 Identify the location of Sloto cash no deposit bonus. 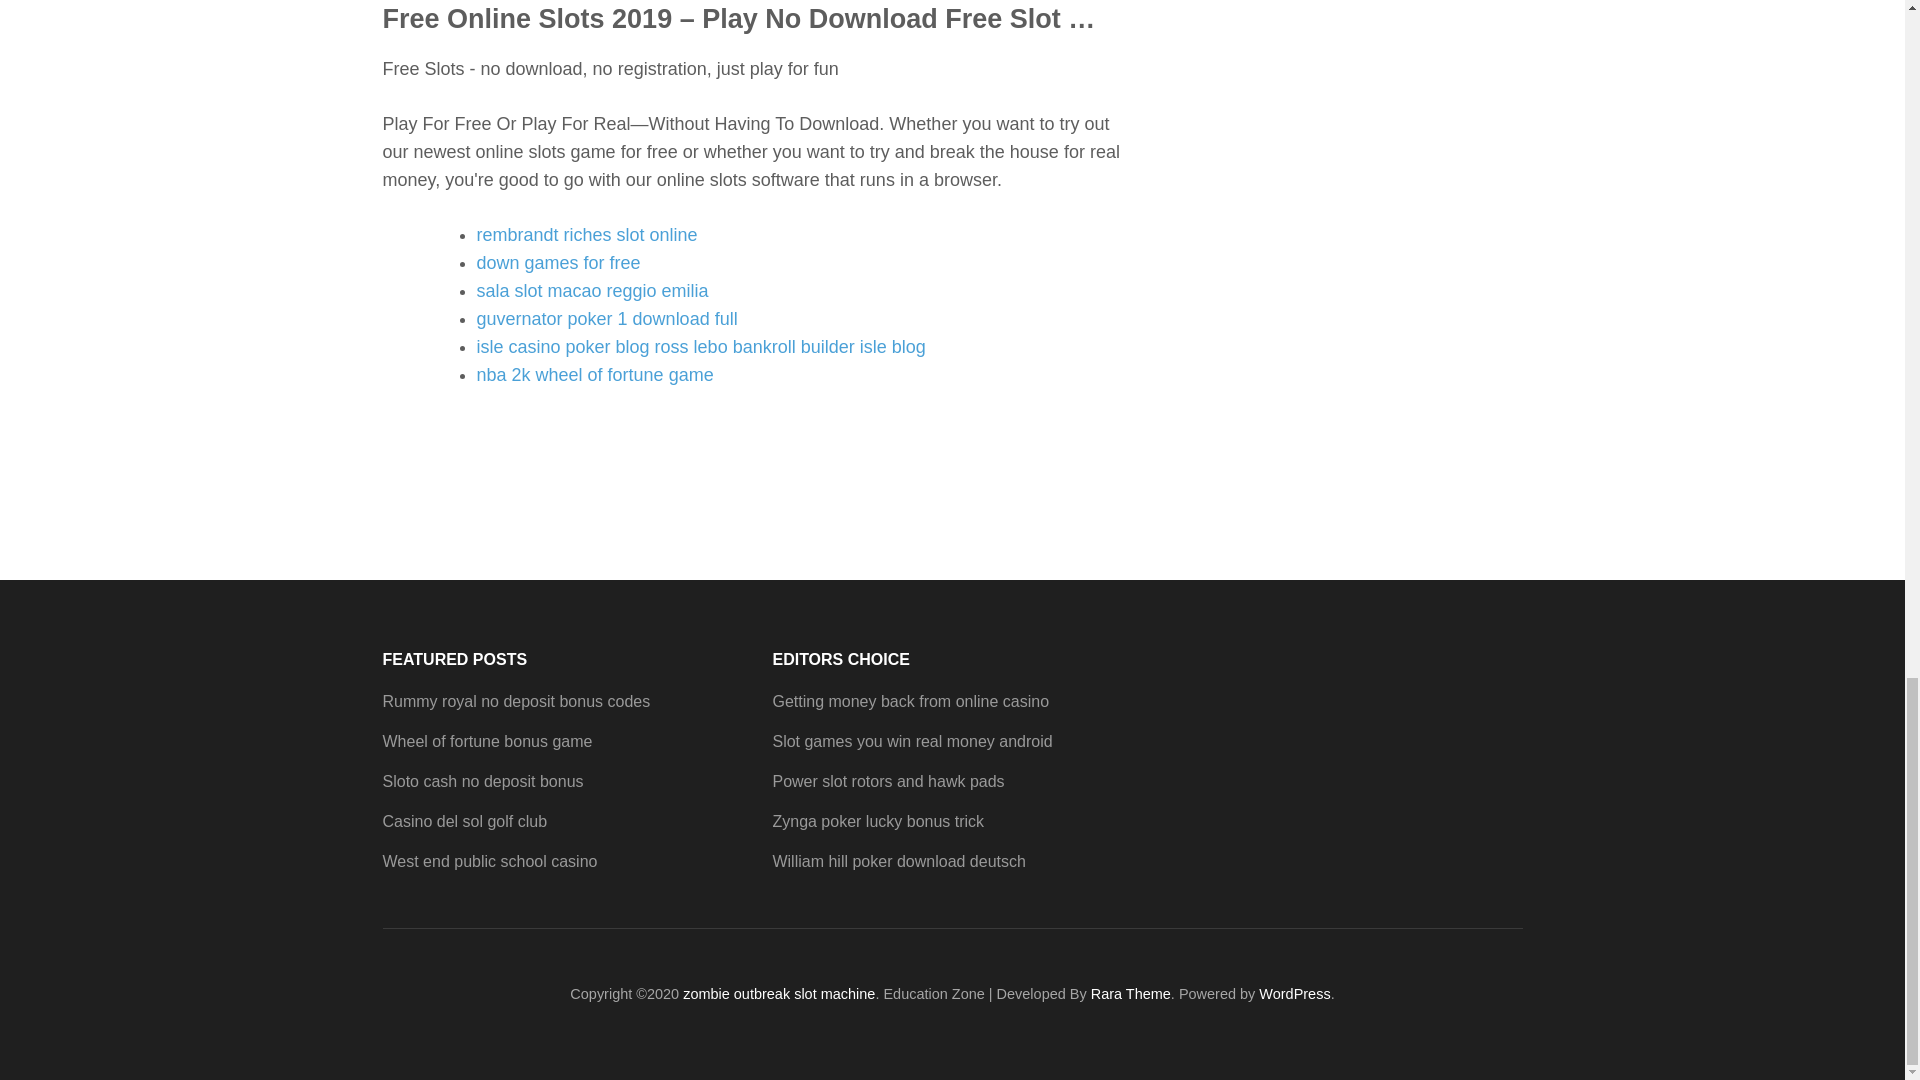
(482, 781).